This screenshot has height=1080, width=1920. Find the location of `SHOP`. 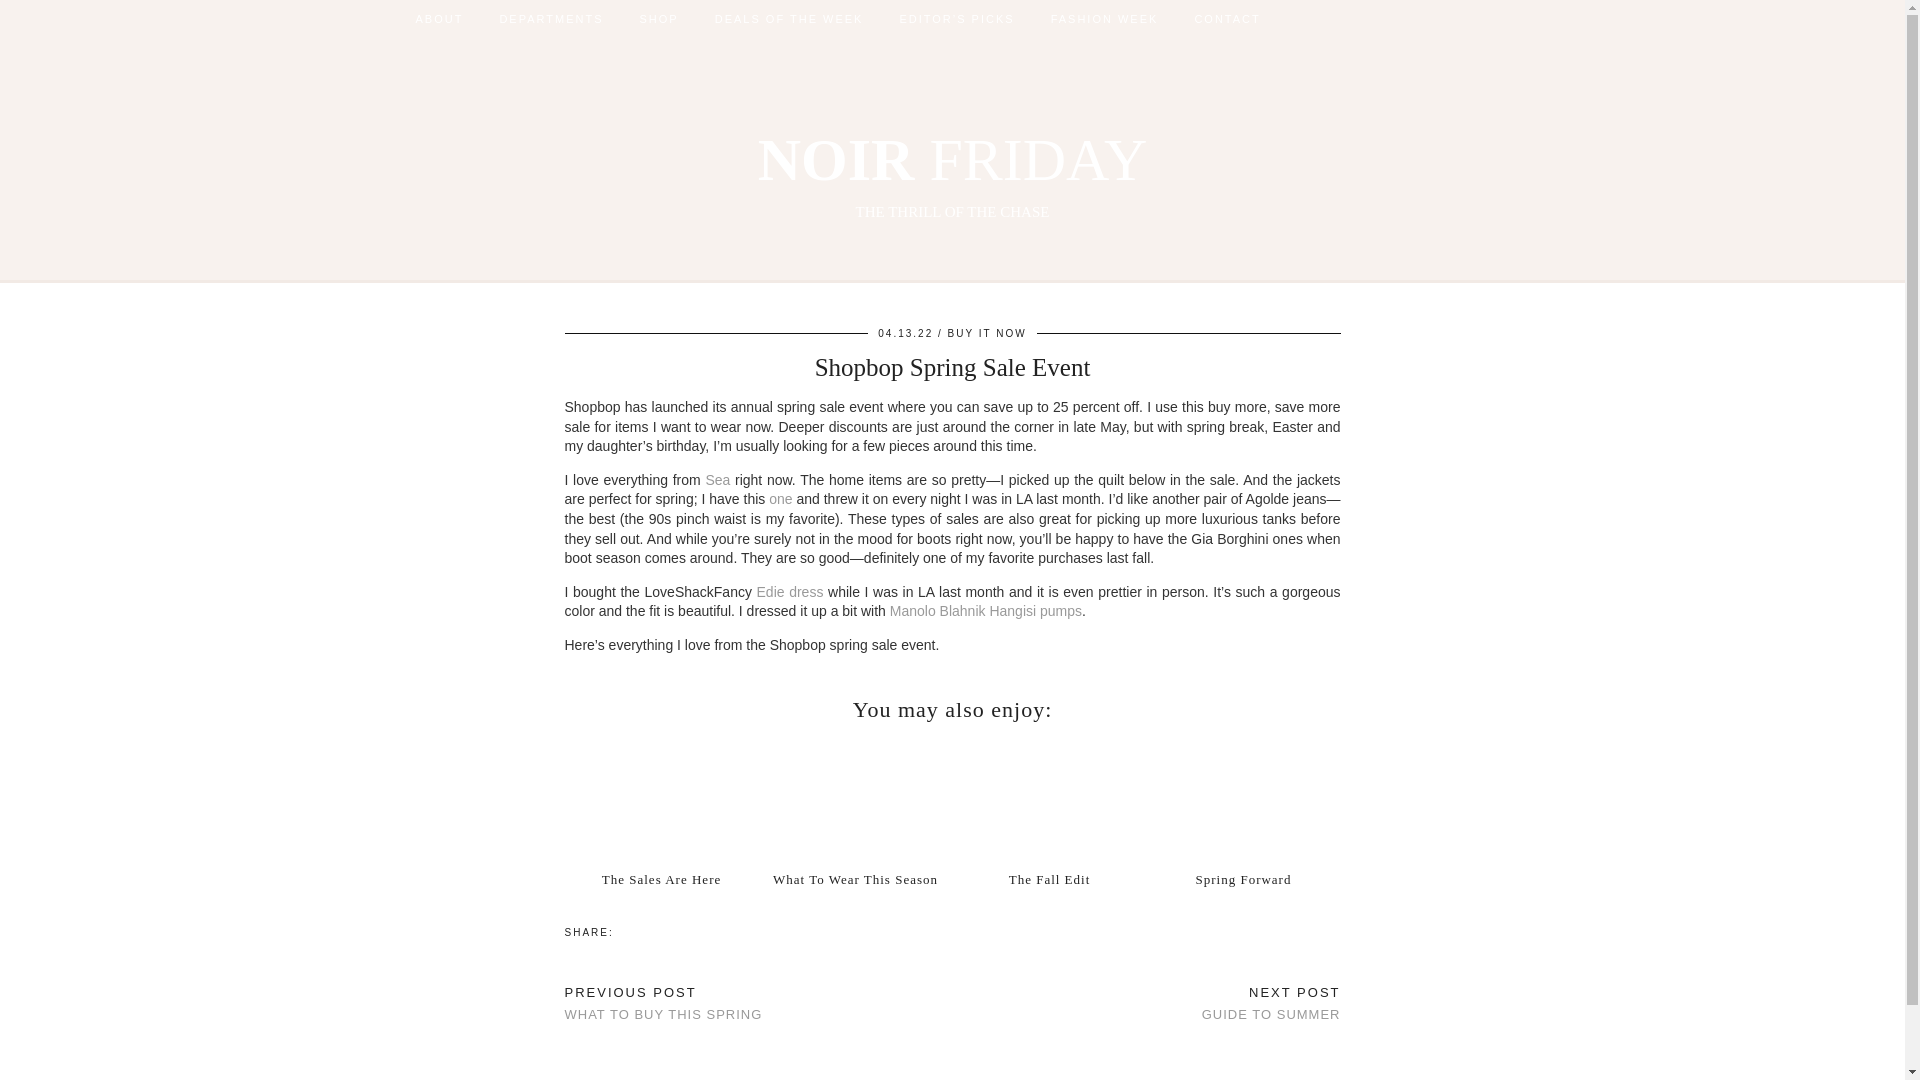

SHOP is located at coordinates (659, 18).